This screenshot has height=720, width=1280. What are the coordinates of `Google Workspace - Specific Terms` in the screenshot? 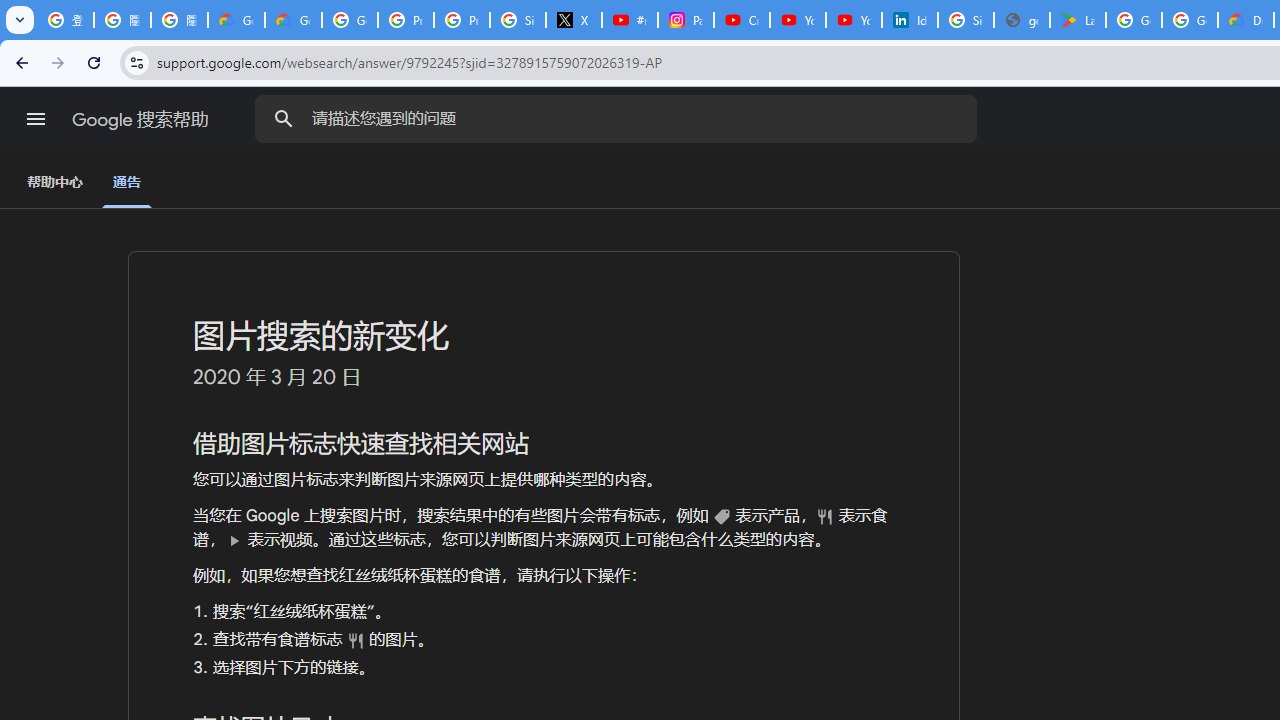 It's located at (1190, 20).